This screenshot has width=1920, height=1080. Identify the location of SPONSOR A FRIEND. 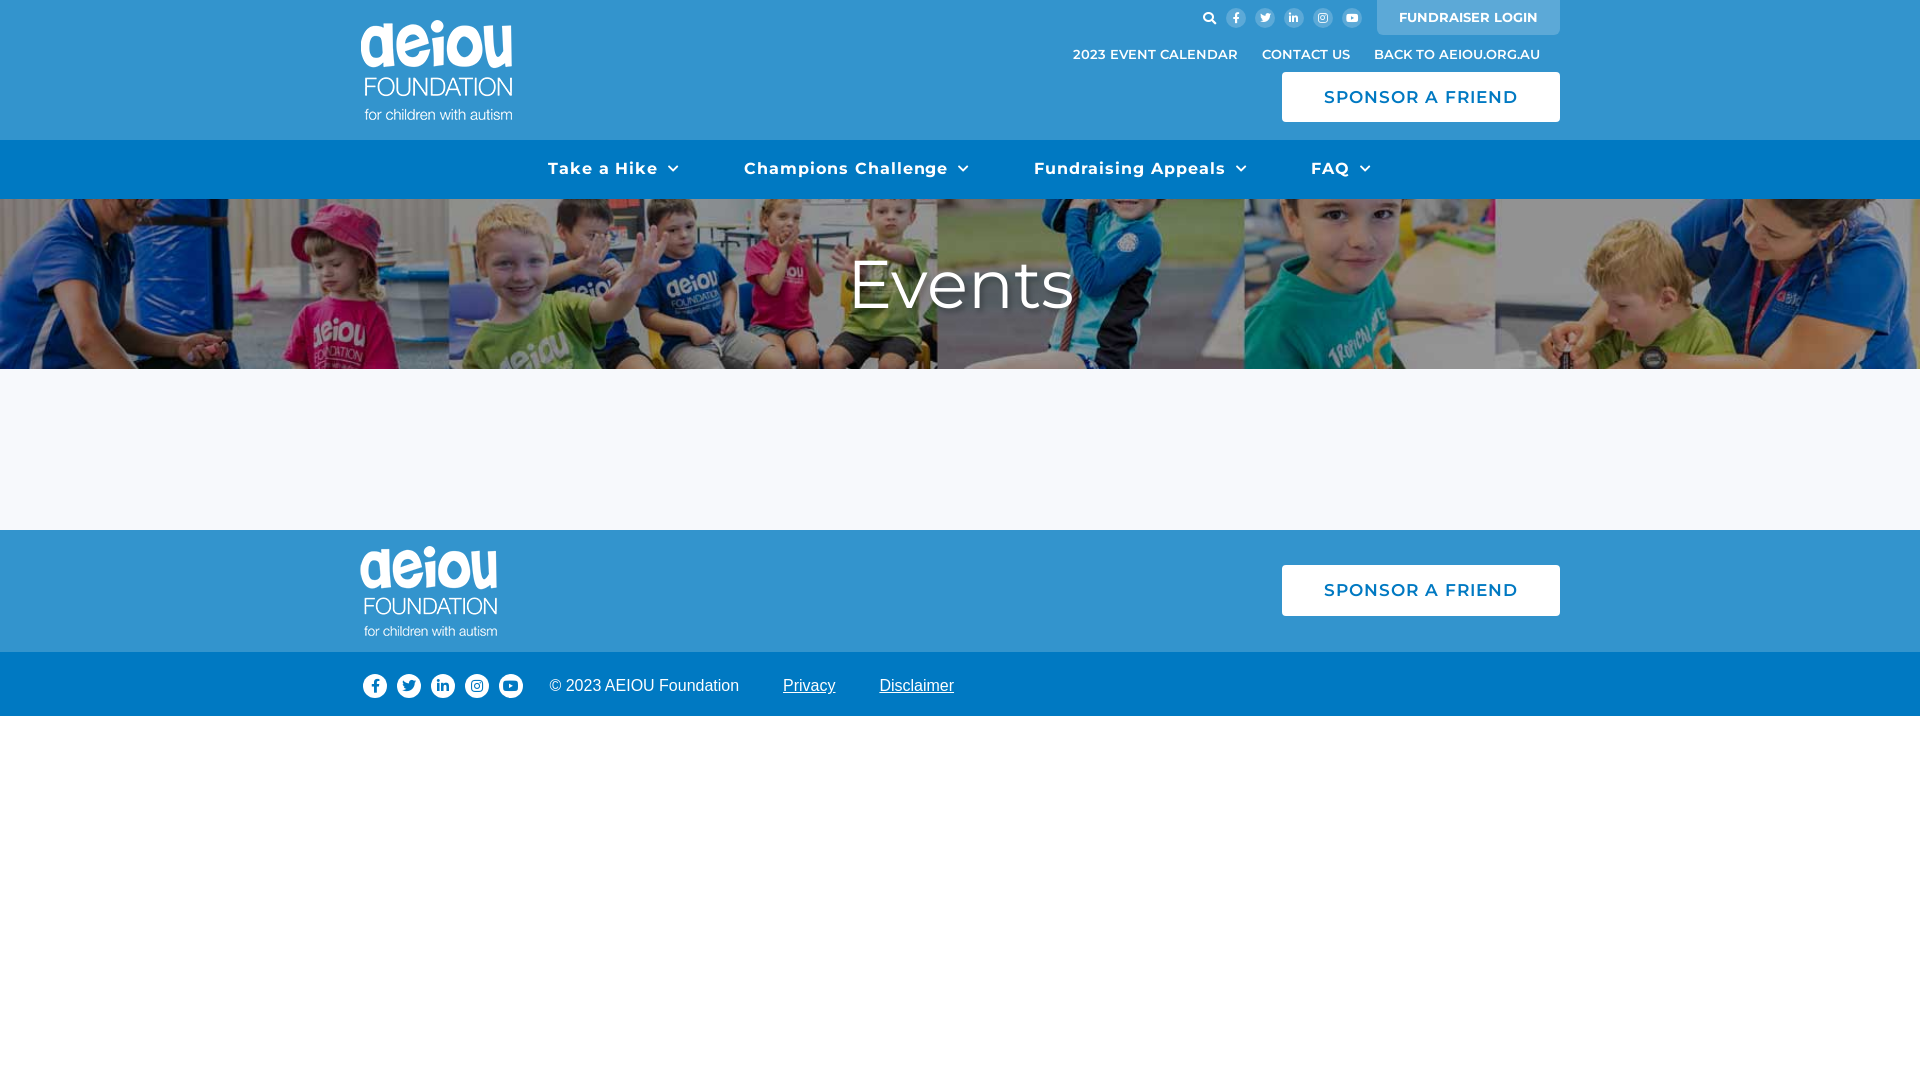
(1421, 590).